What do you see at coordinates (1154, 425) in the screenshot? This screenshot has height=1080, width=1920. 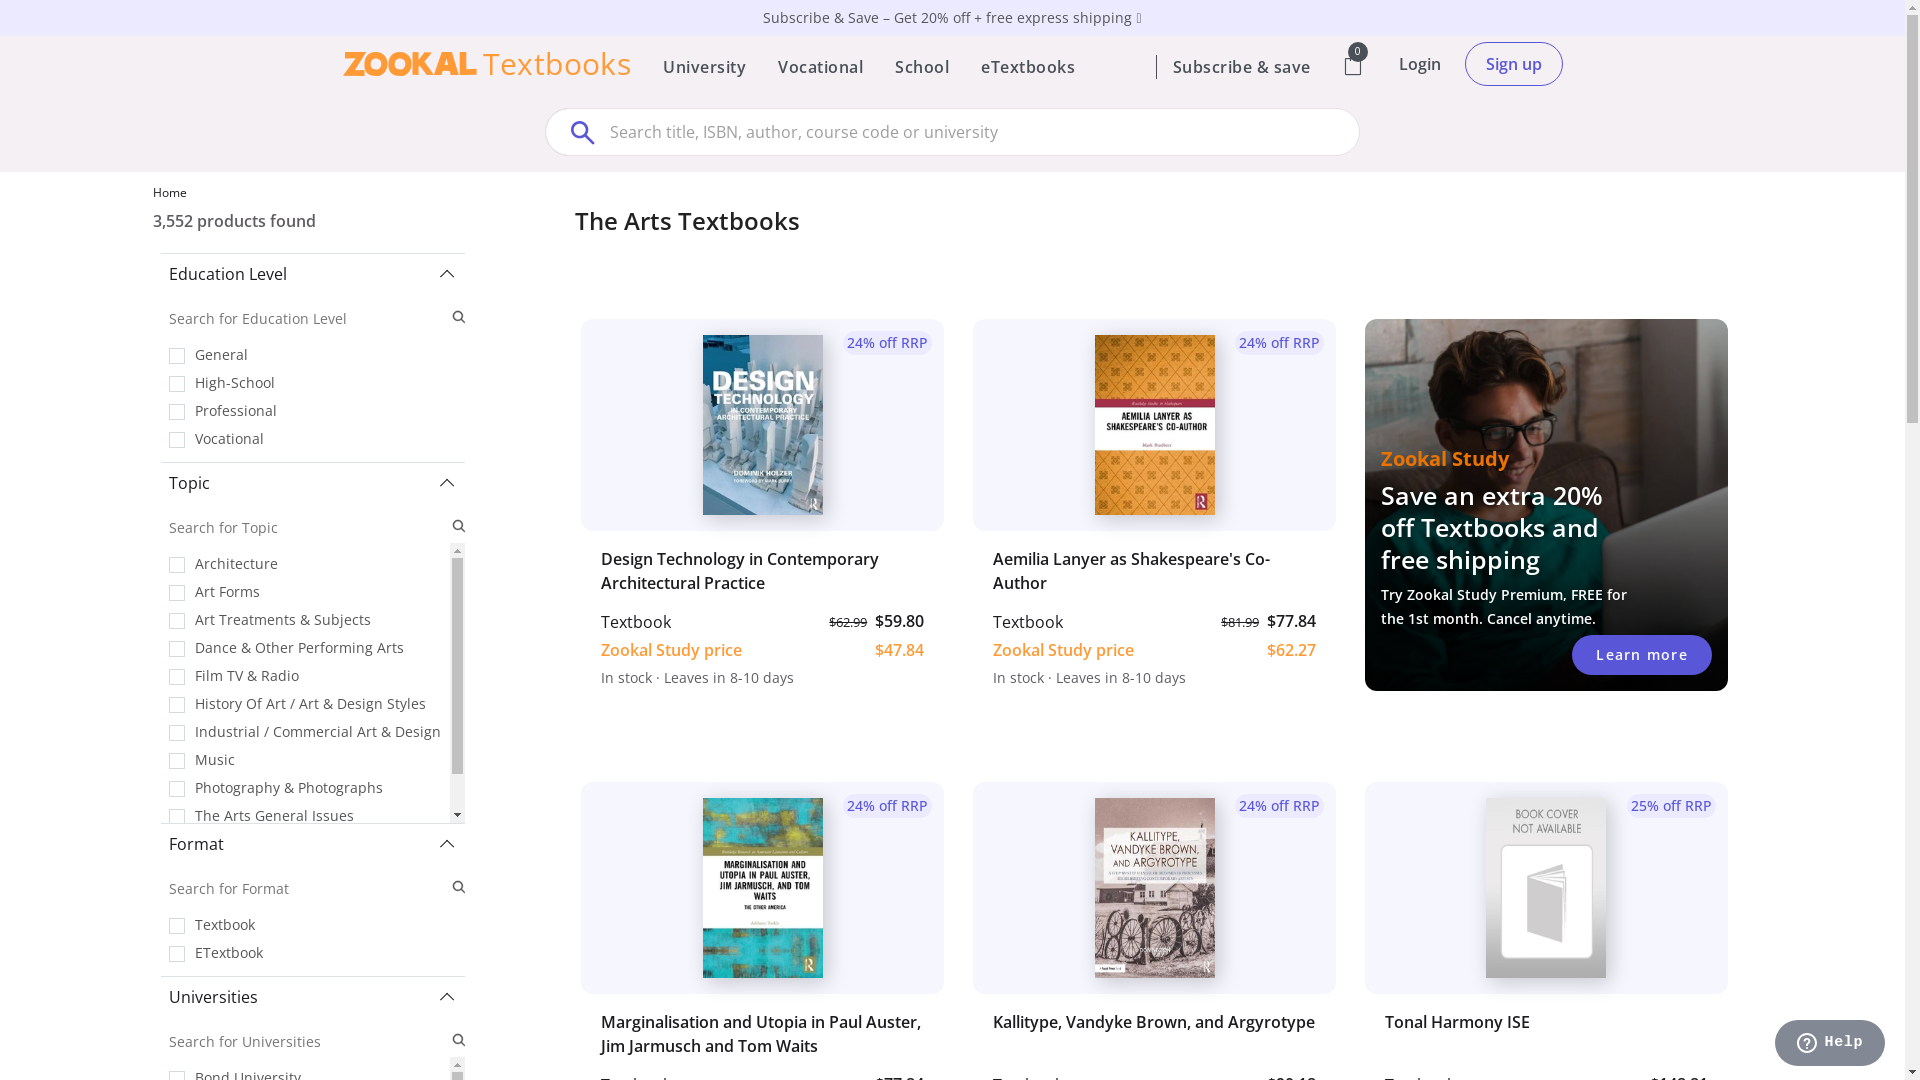 I see `24% off RRP` at bounding box center [1154, 425].